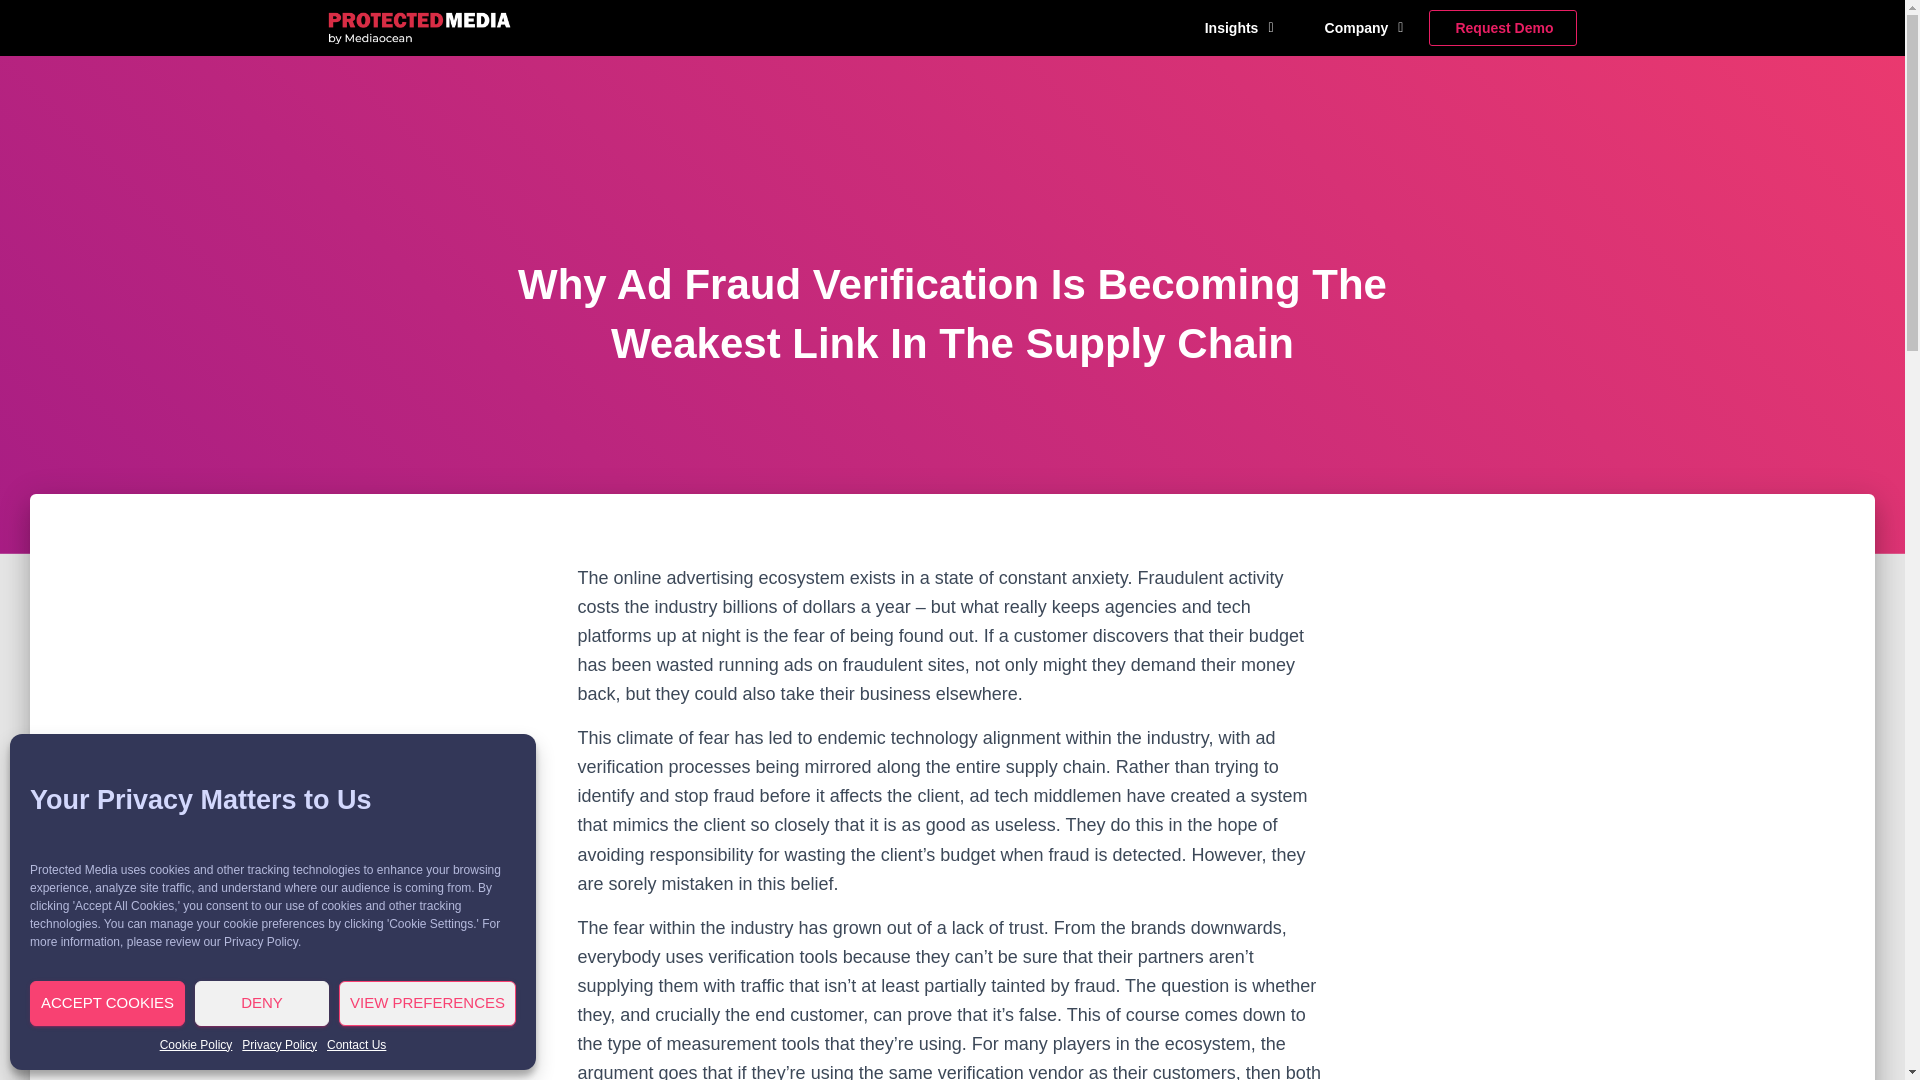  I want to click on ACCEPT COOKIES, so click(107, 1003).